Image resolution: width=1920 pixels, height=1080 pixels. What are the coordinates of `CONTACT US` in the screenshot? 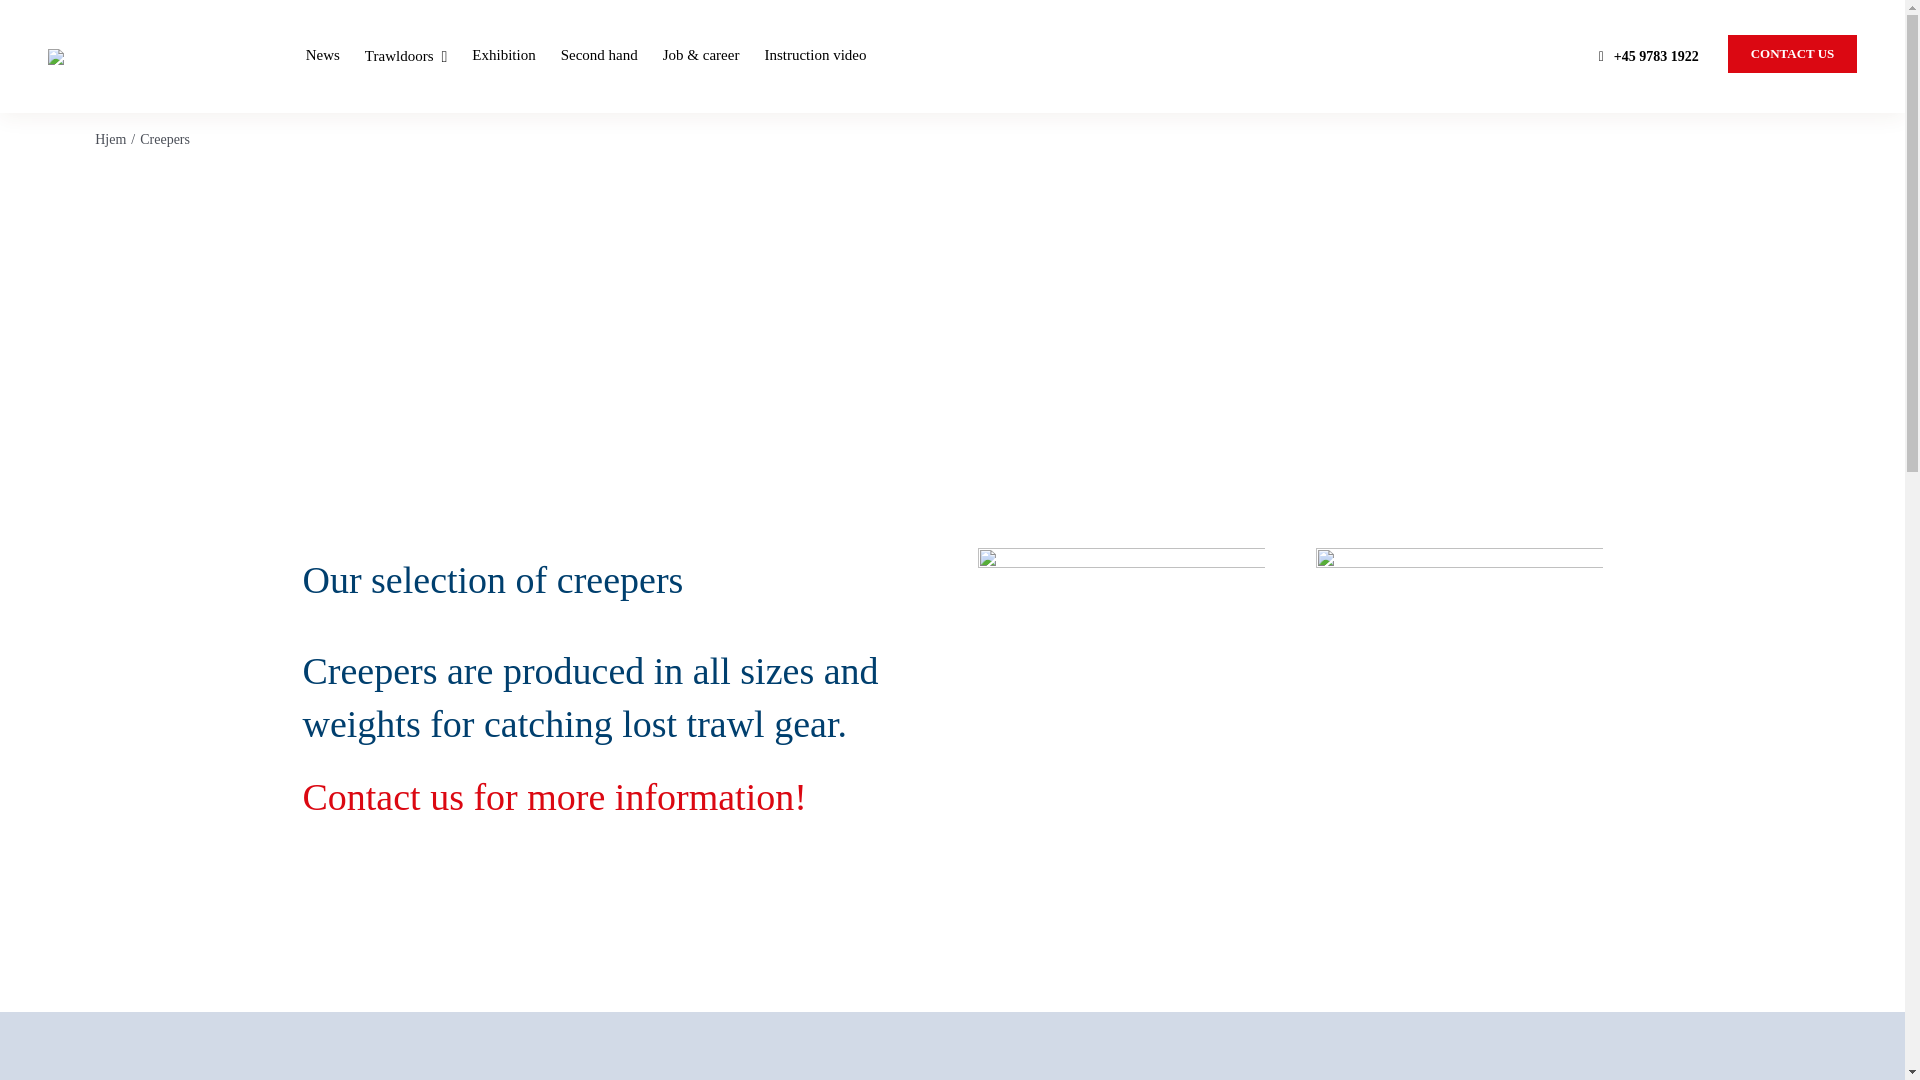 It's located at (1793, 54).